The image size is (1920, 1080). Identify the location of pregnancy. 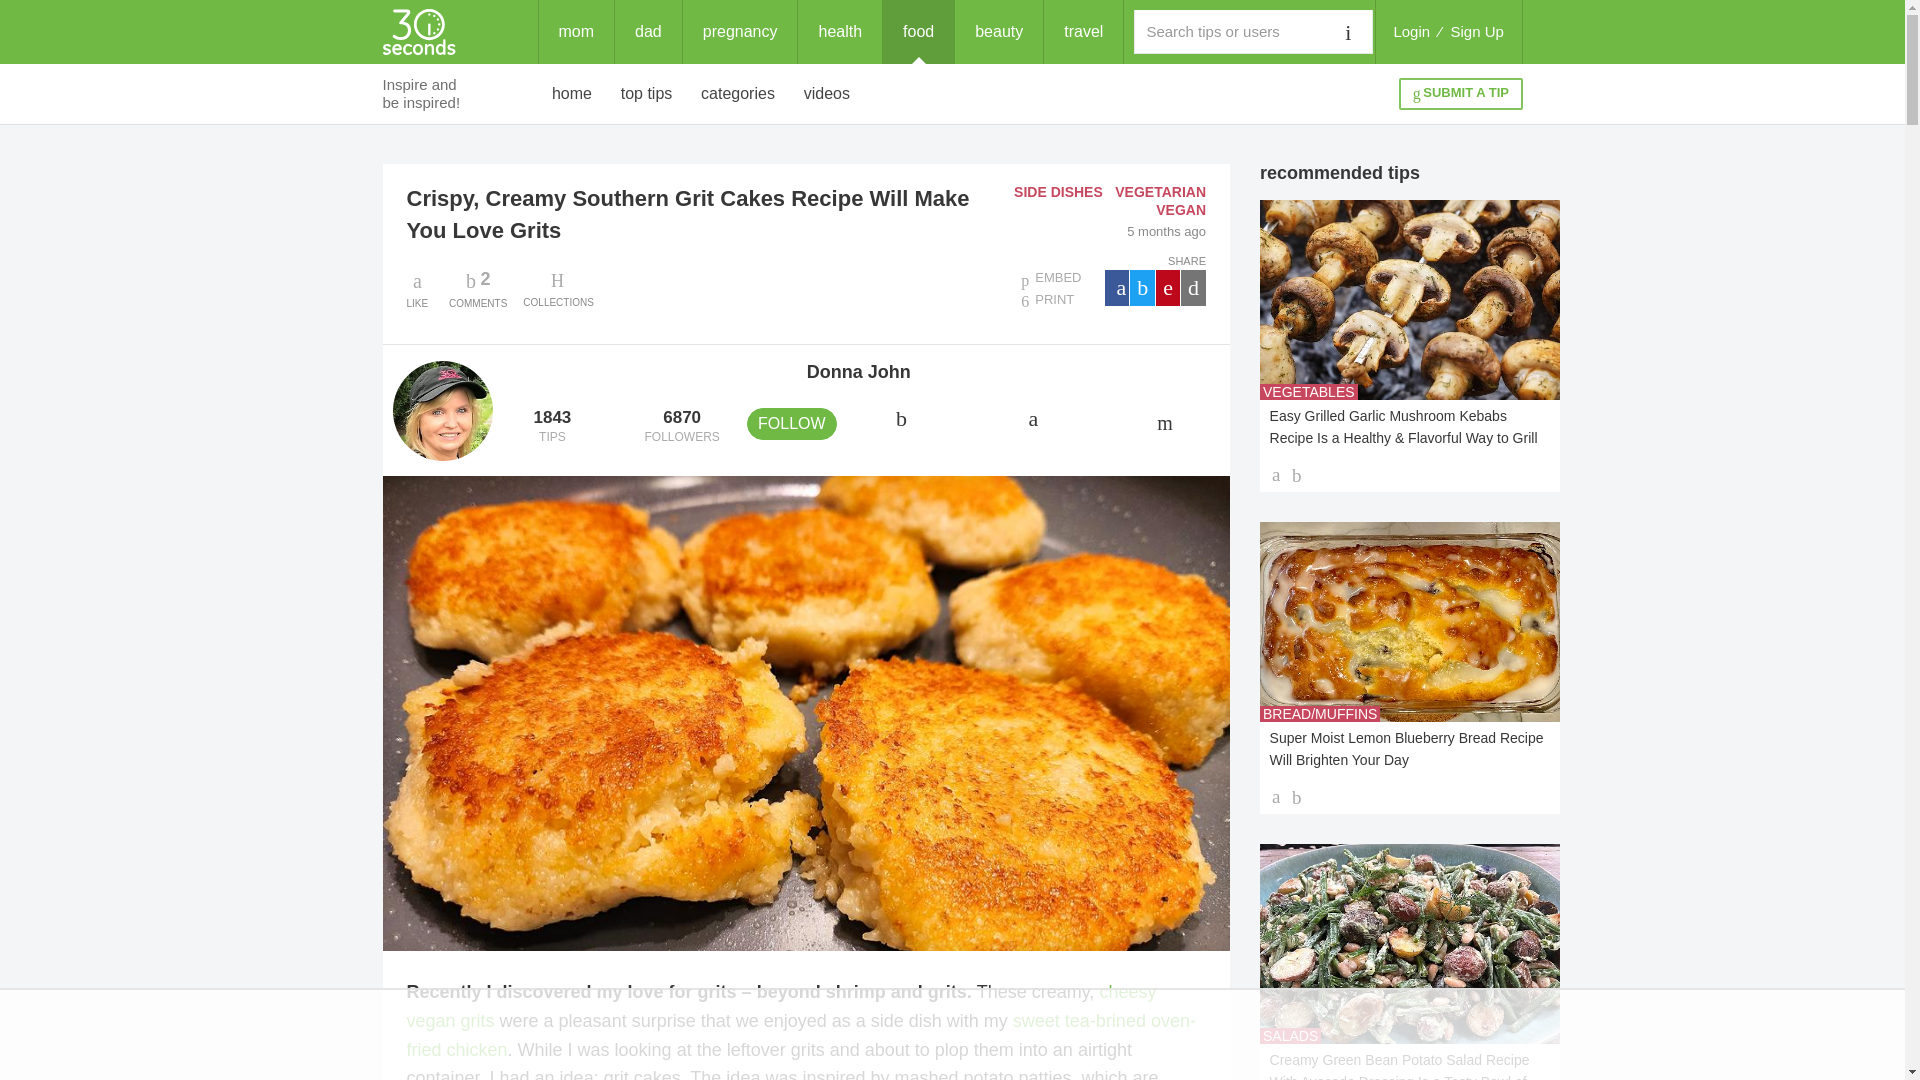
(740, 32).